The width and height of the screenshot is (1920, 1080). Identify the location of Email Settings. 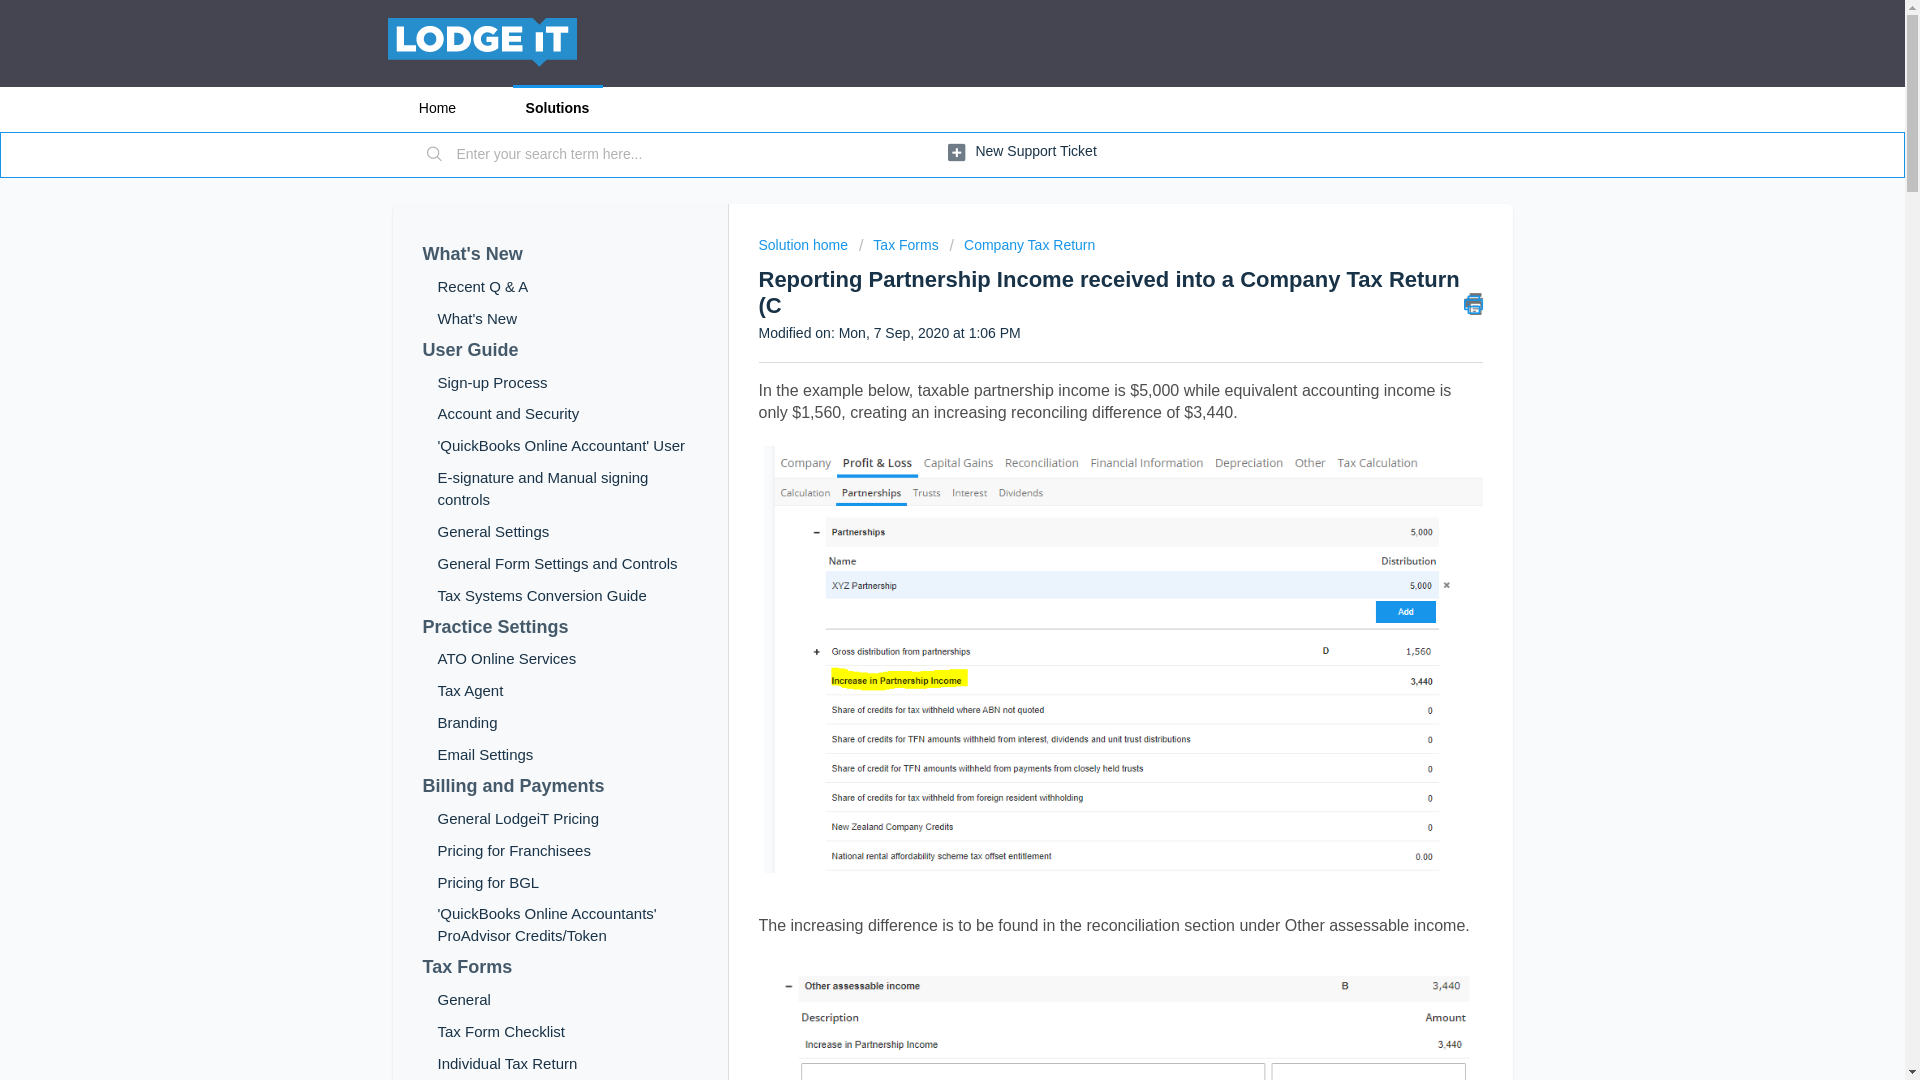
(568, 755).